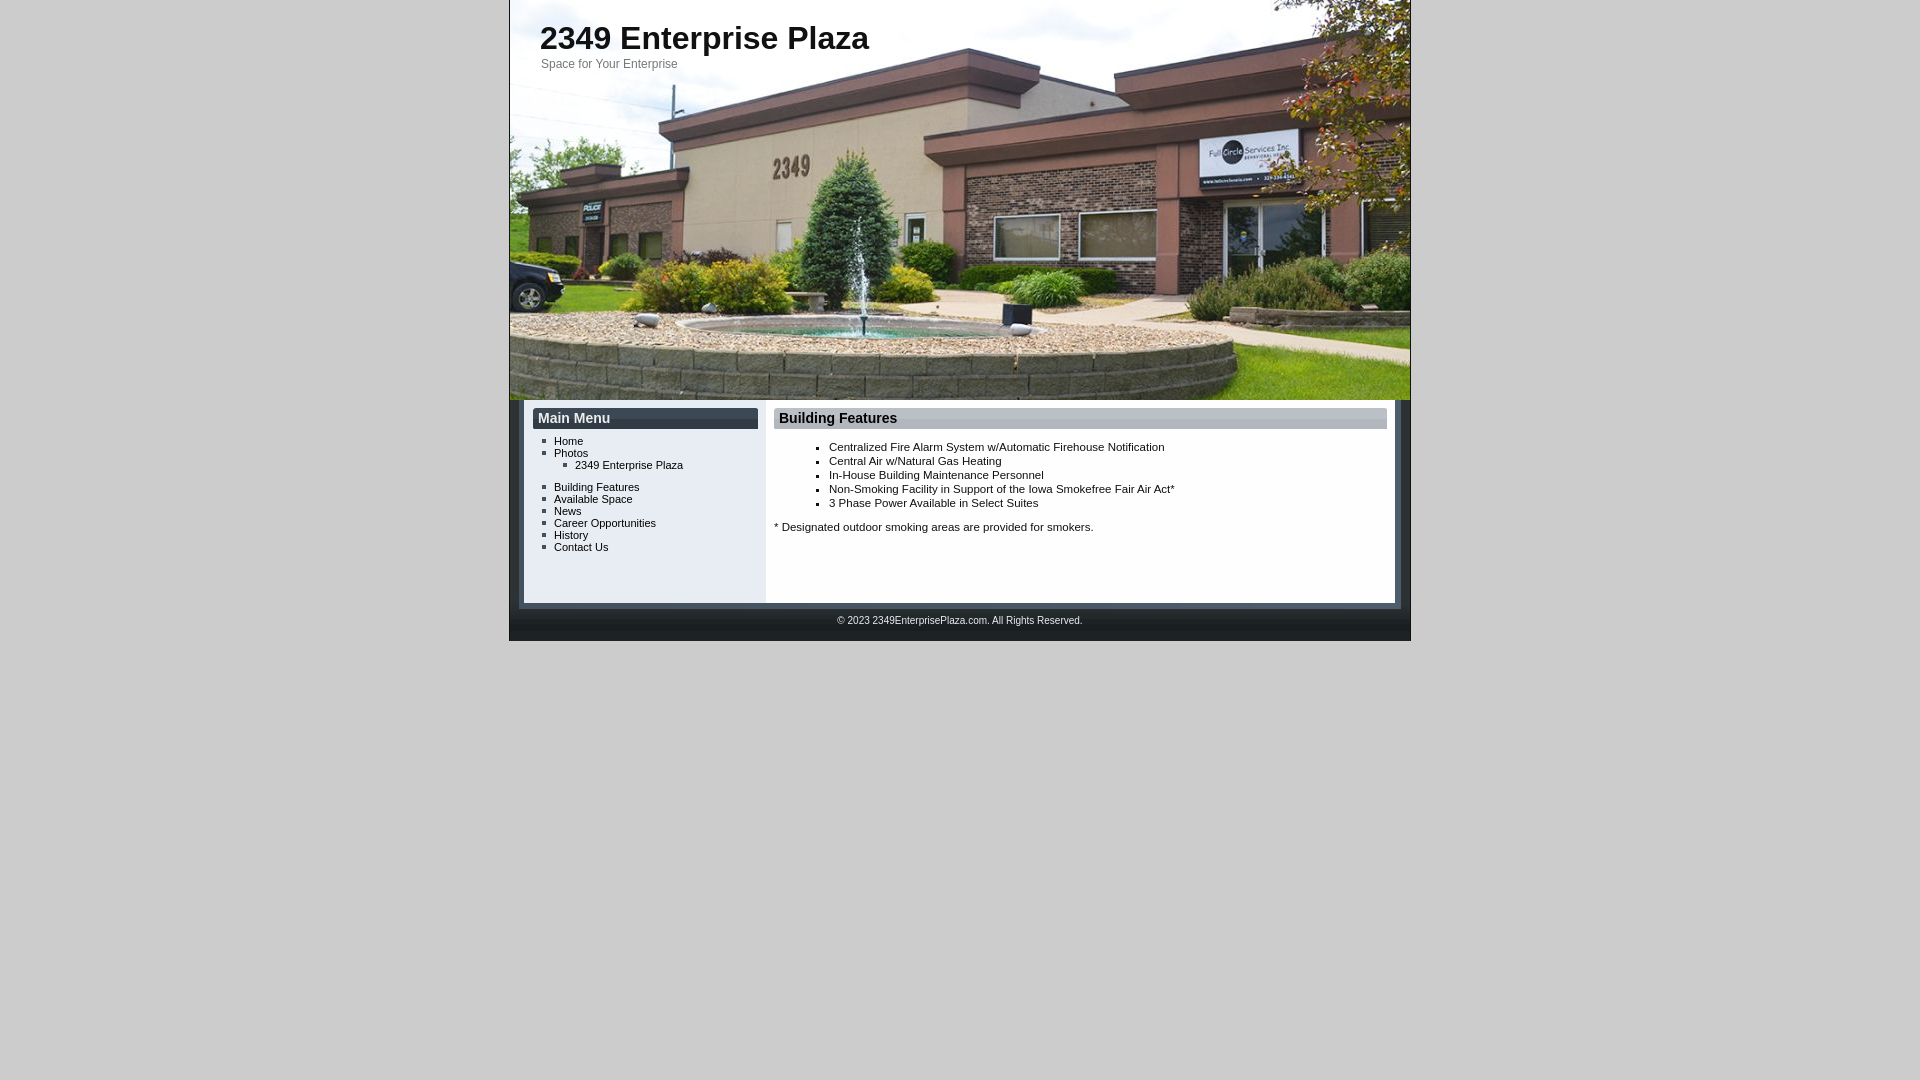  Describe the element at coordinates (568, 511) in the screenshot. I see `News` at that location.